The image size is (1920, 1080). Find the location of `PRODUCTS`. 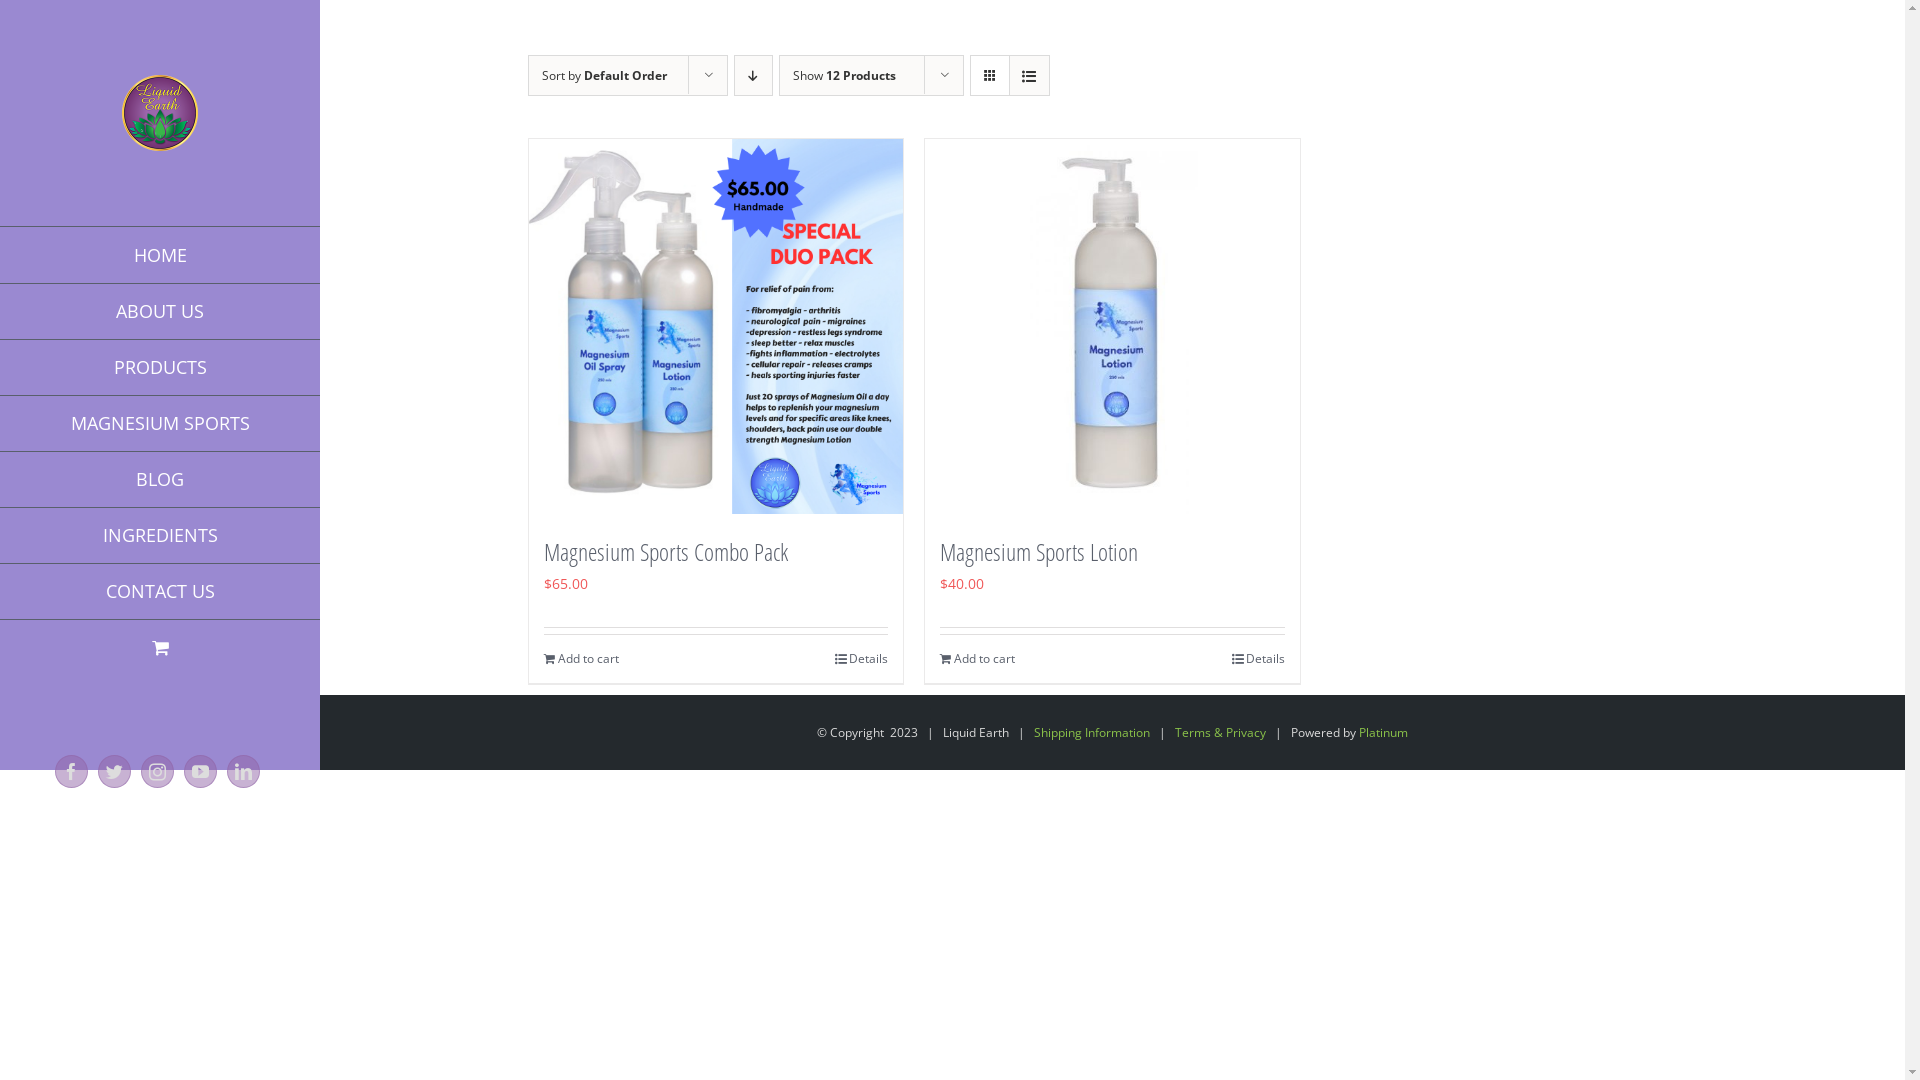

PRODUCTS is located at coordinates (160, 368).